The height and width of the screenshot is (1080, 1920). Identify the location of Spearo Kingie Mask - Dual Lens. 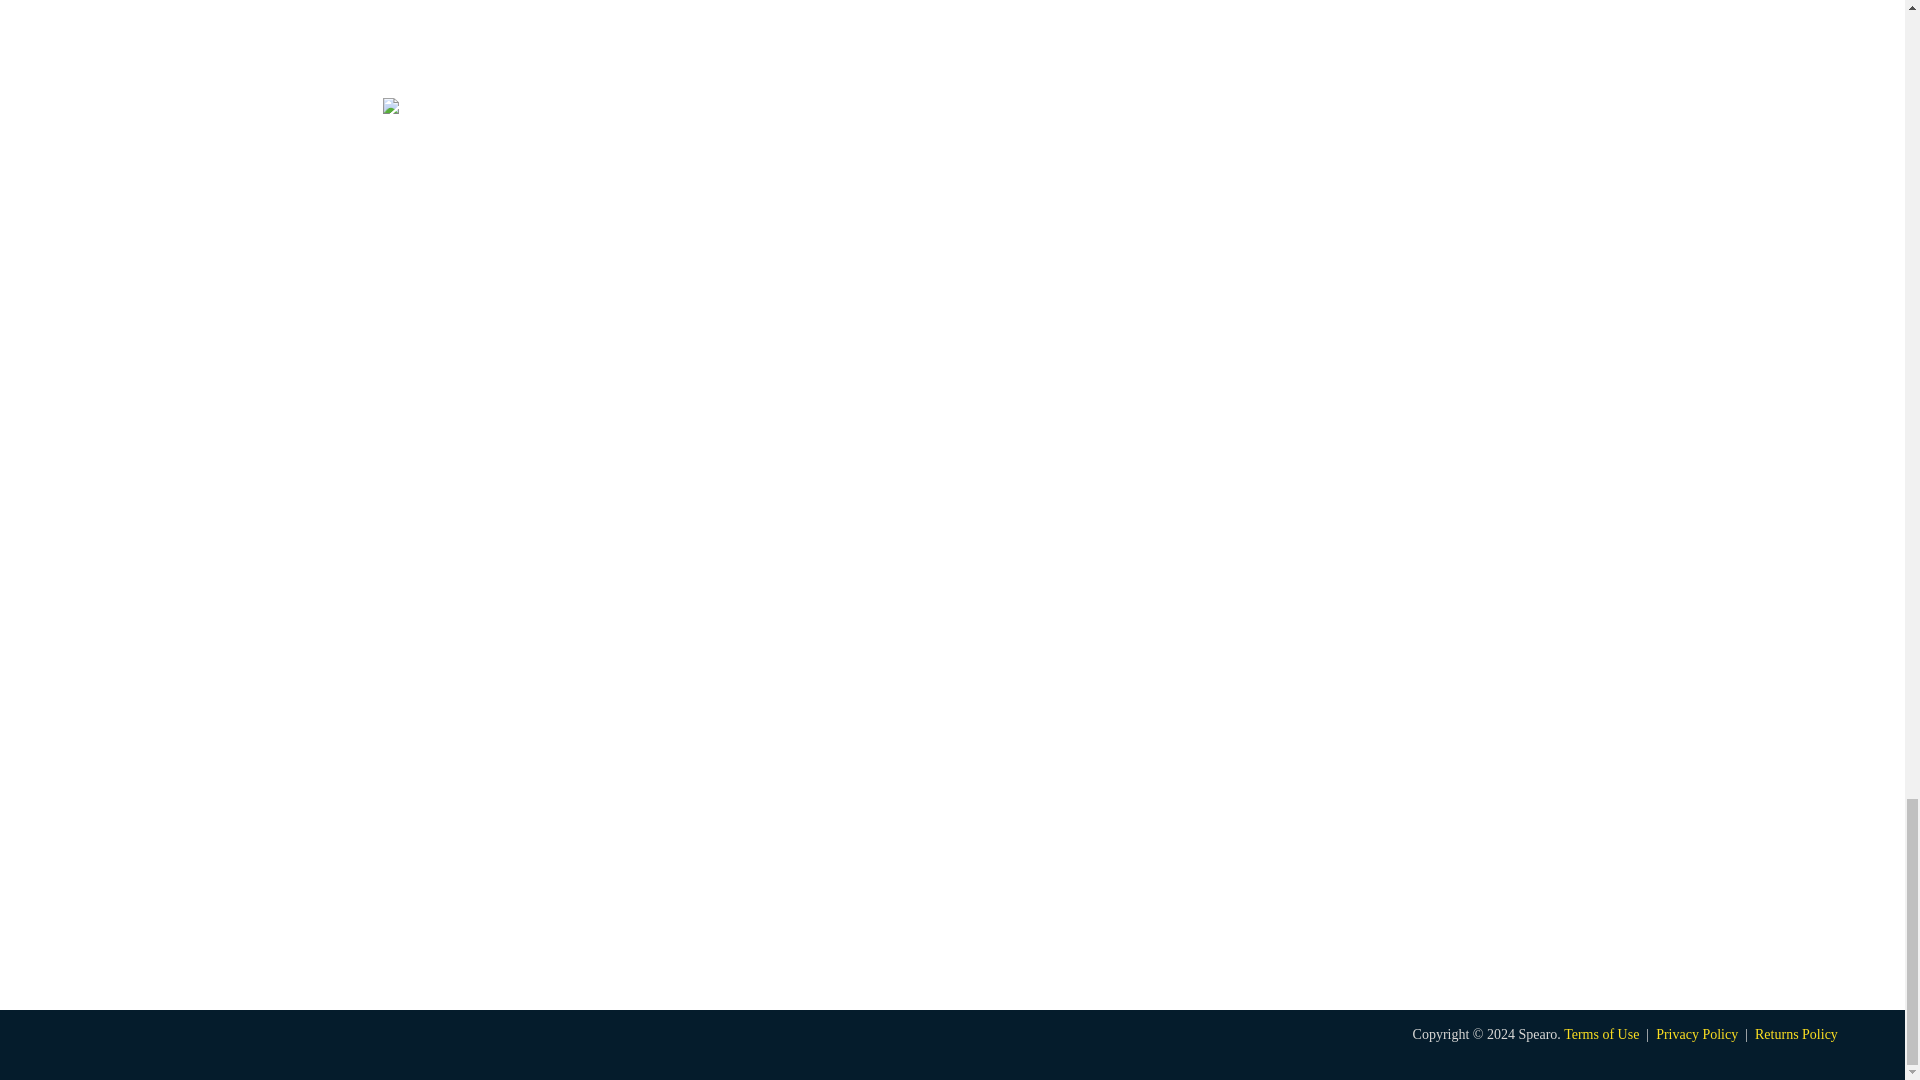
(652, 38).